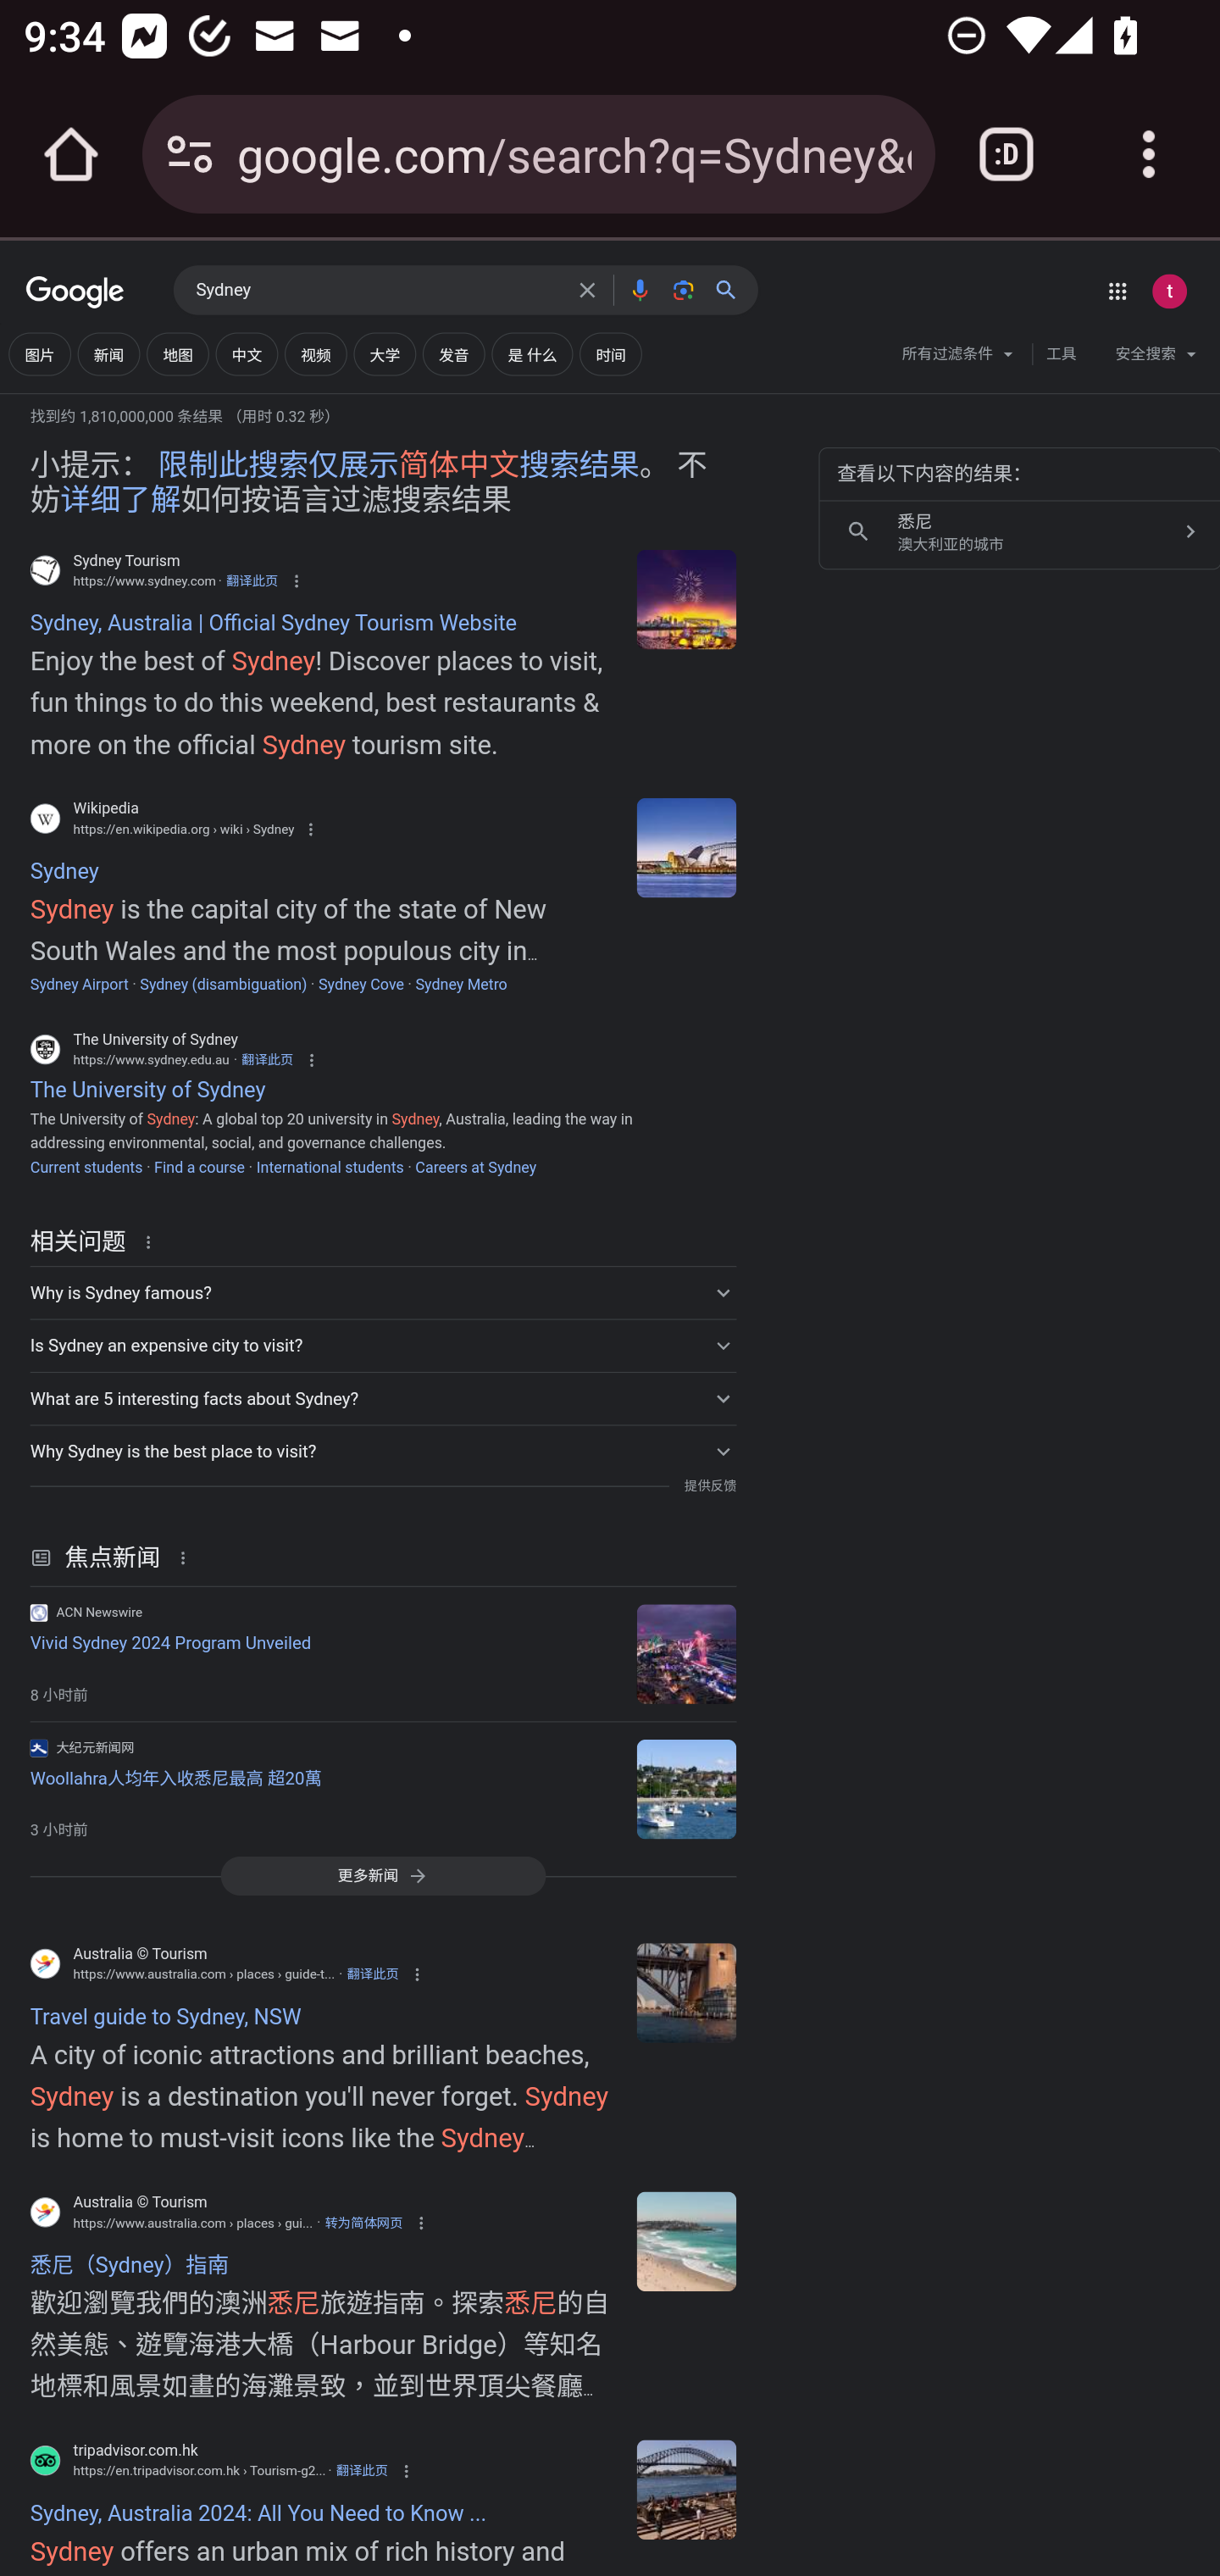 This screenshot has width=1220, height=2576. Describe the element at coordinates (382, 1398) in the screenshot. I see `What are 5 interesting facts about Sydney?` at that location.